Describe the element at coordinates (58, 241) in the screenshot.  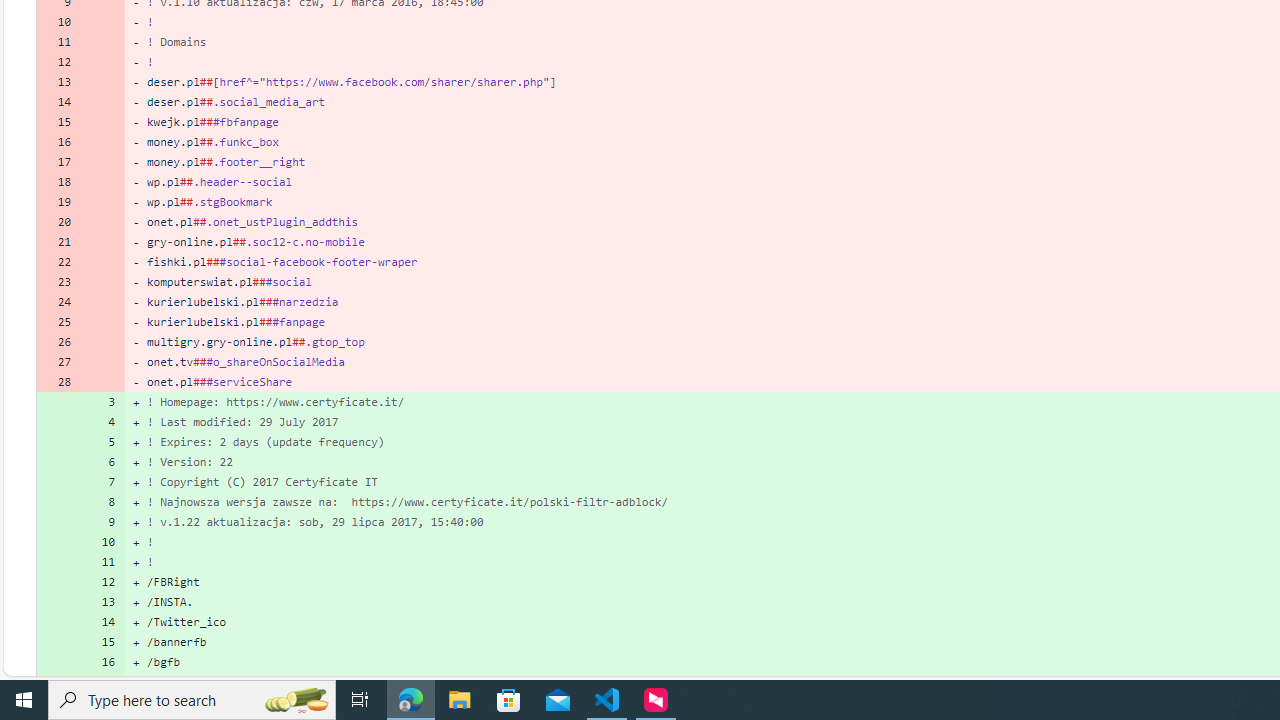
I see `21` at that location.